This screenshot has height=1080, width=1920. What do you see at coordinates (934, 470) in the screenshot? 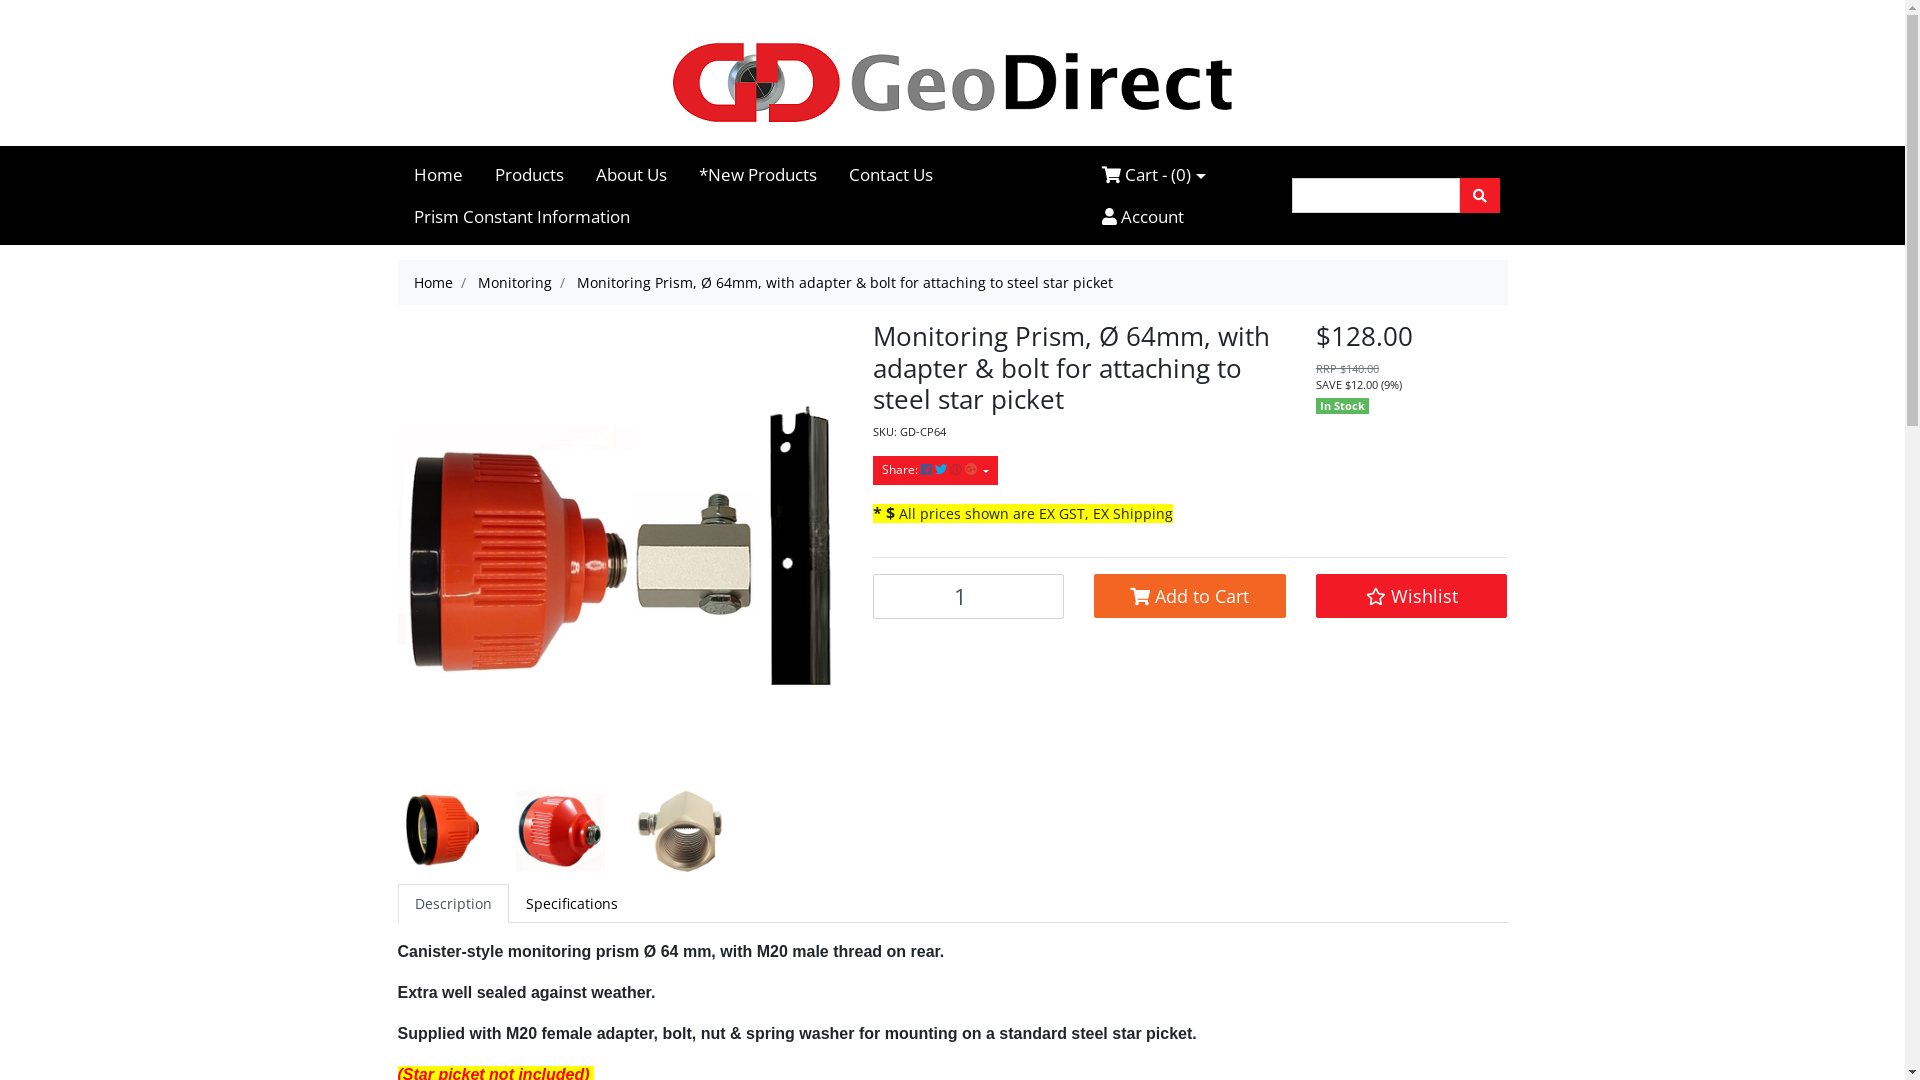
I see `Share:` at bounding box center [934, 470].